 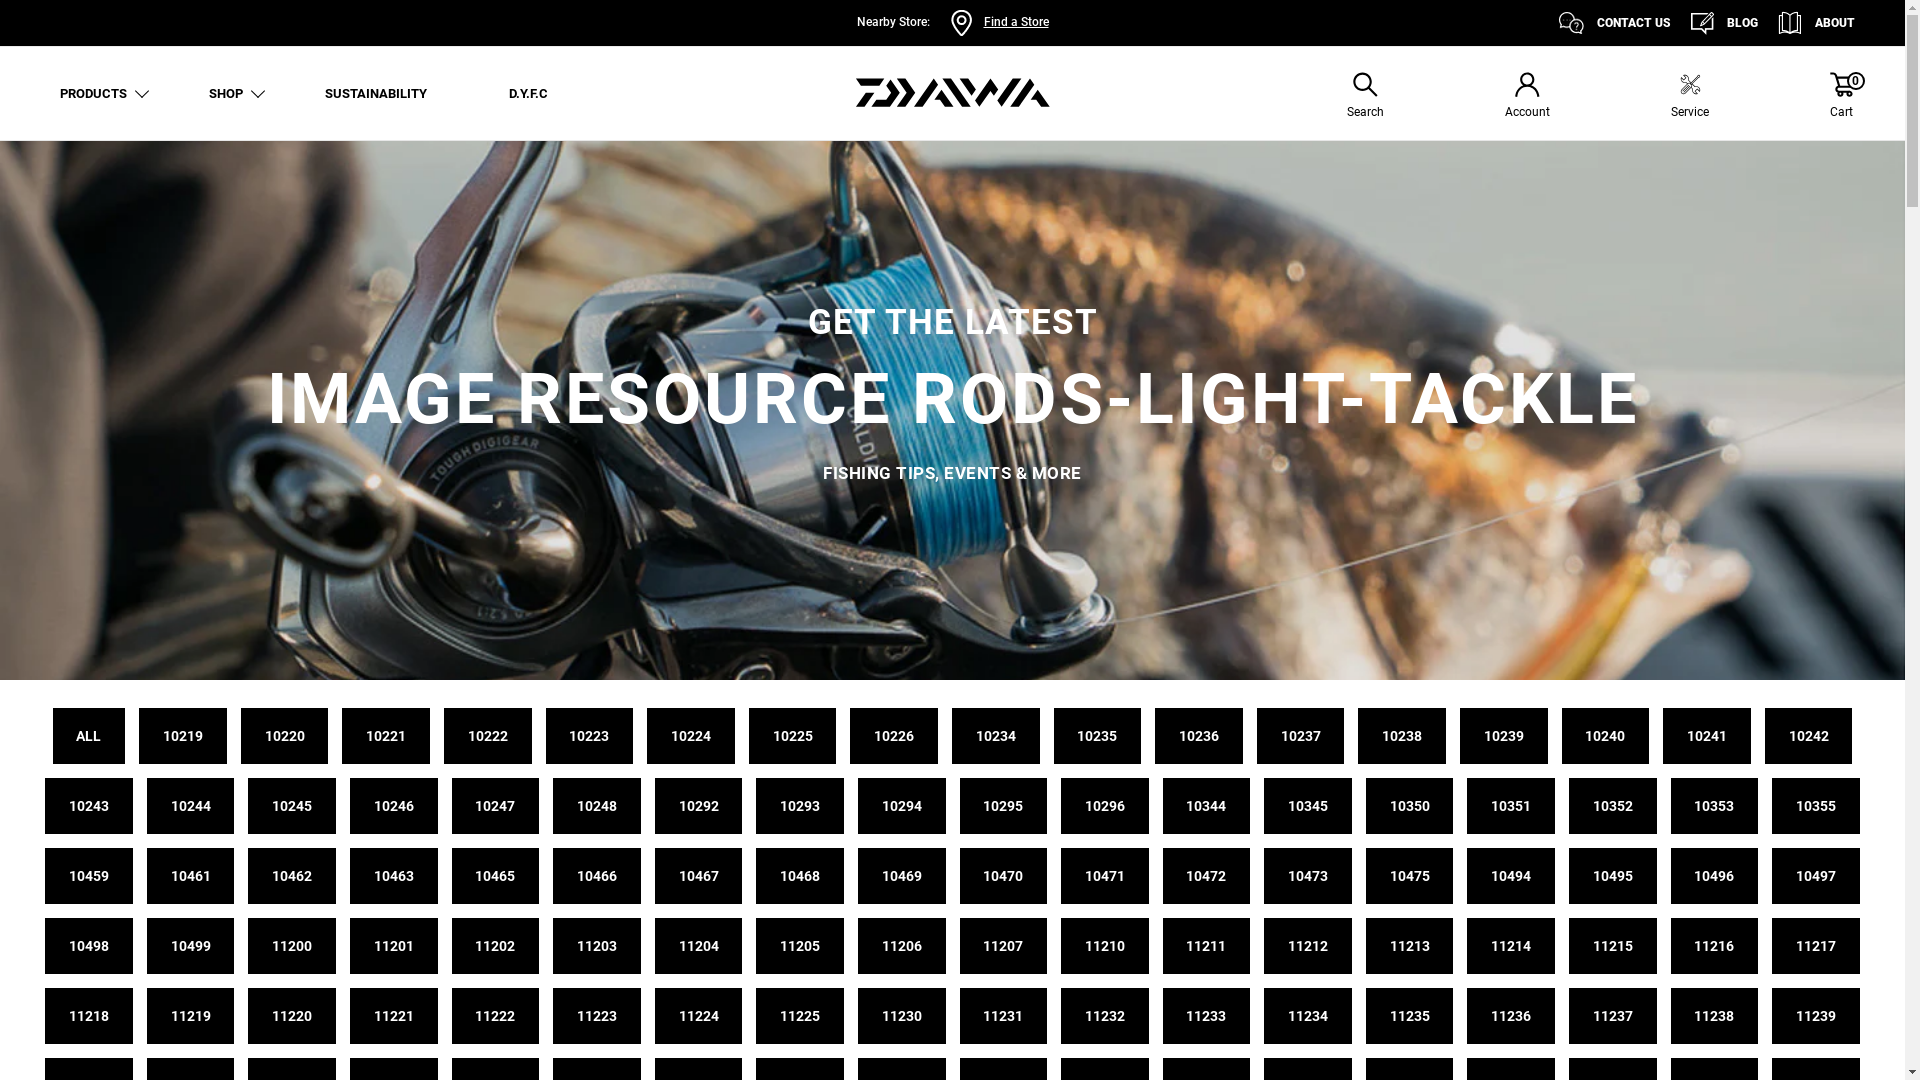 I want to click on 10475, so click(x=1410, y=876).